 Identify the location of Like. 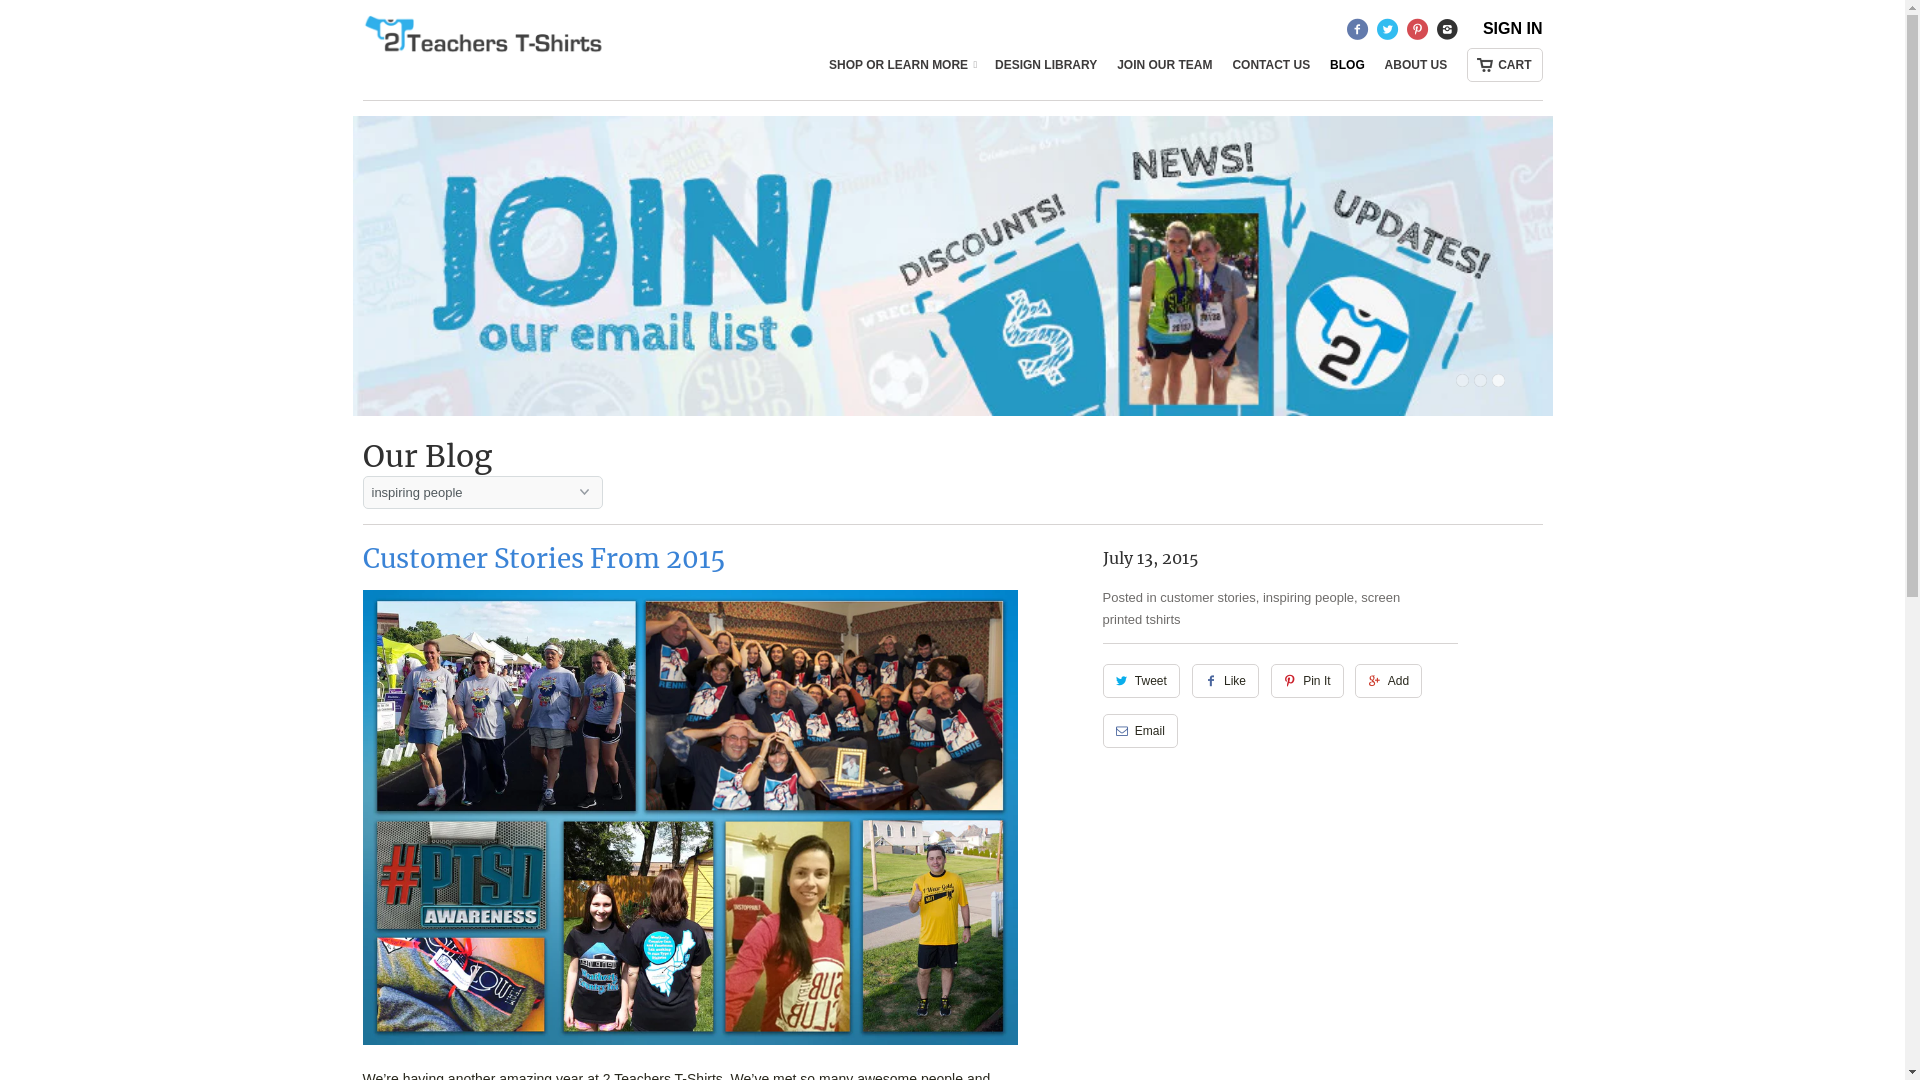
(1226, 681).